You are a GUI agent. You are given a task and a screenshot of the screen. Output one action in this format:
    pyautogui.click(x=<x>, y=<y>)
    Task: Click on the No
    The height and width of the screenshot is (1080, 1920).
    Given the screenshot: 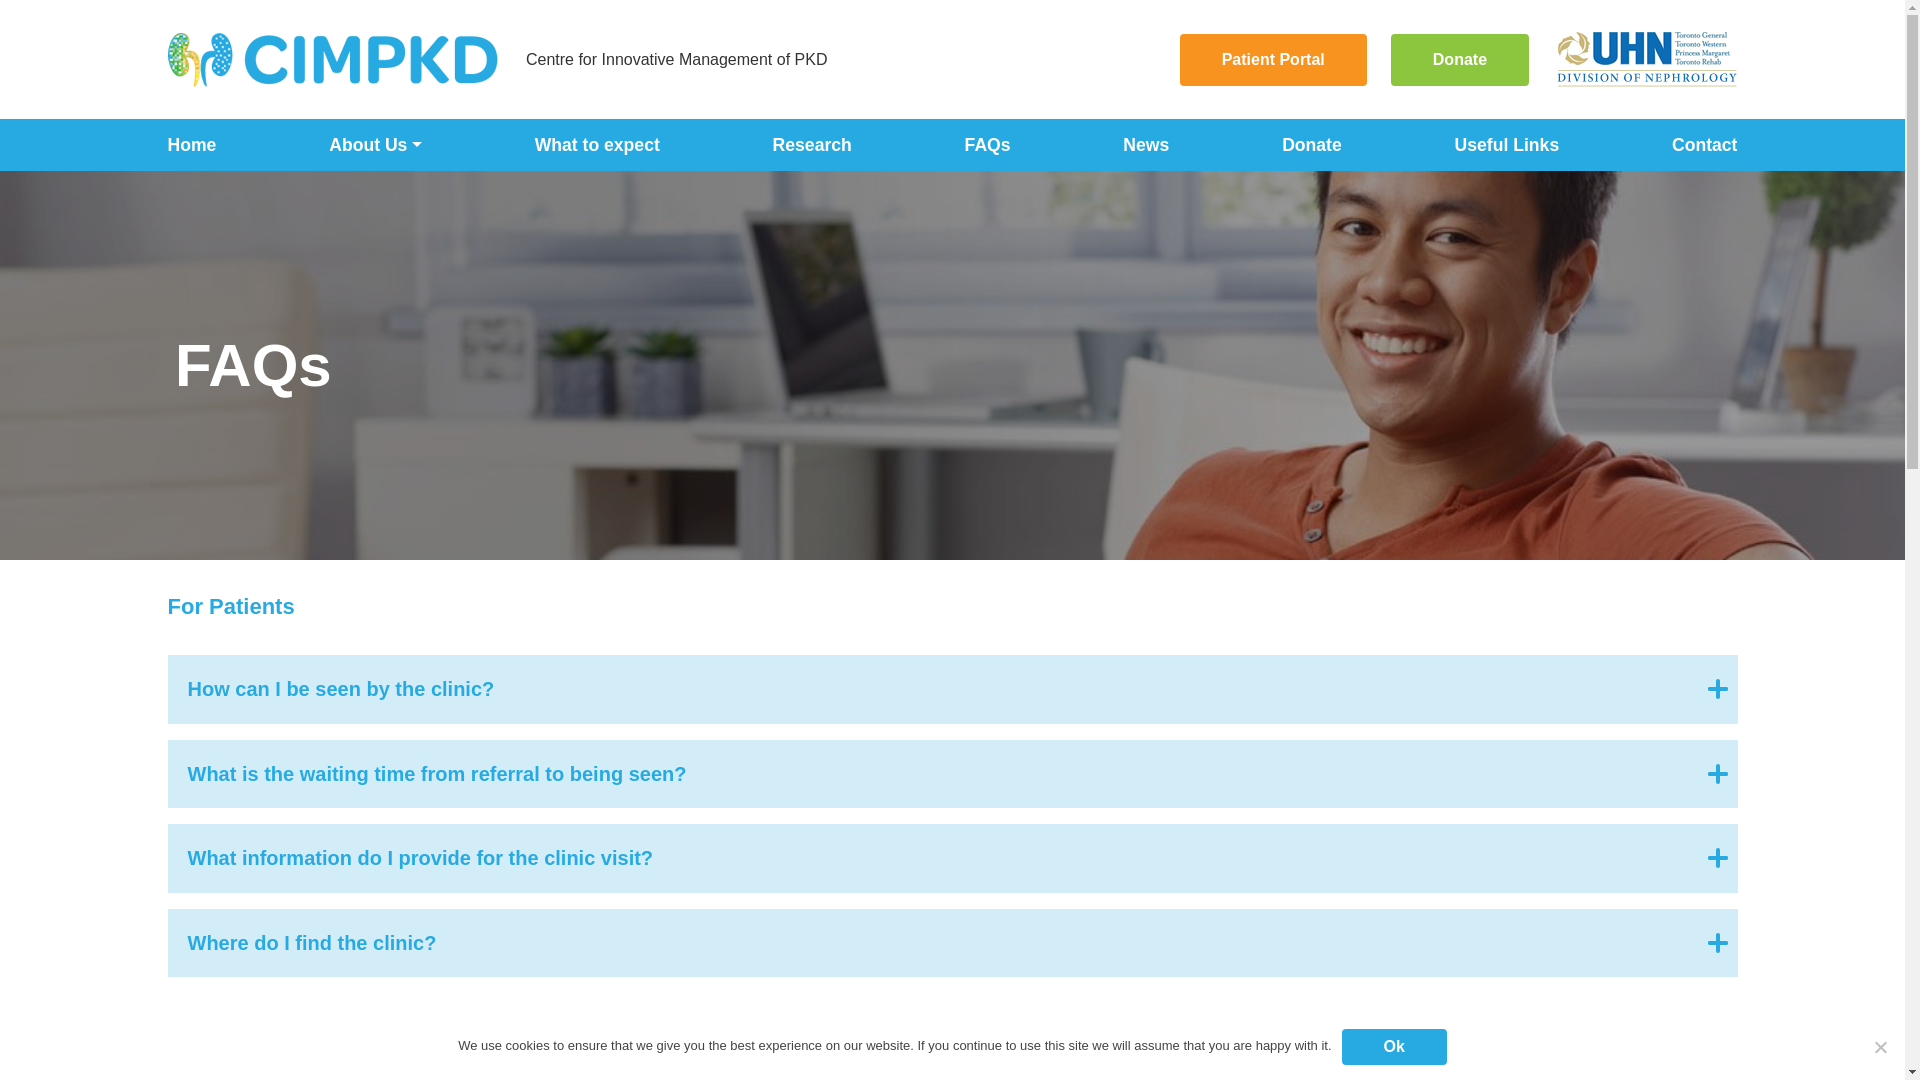 What is the action you would take?
    pyautogui.click(x=1880, y=1046)
    